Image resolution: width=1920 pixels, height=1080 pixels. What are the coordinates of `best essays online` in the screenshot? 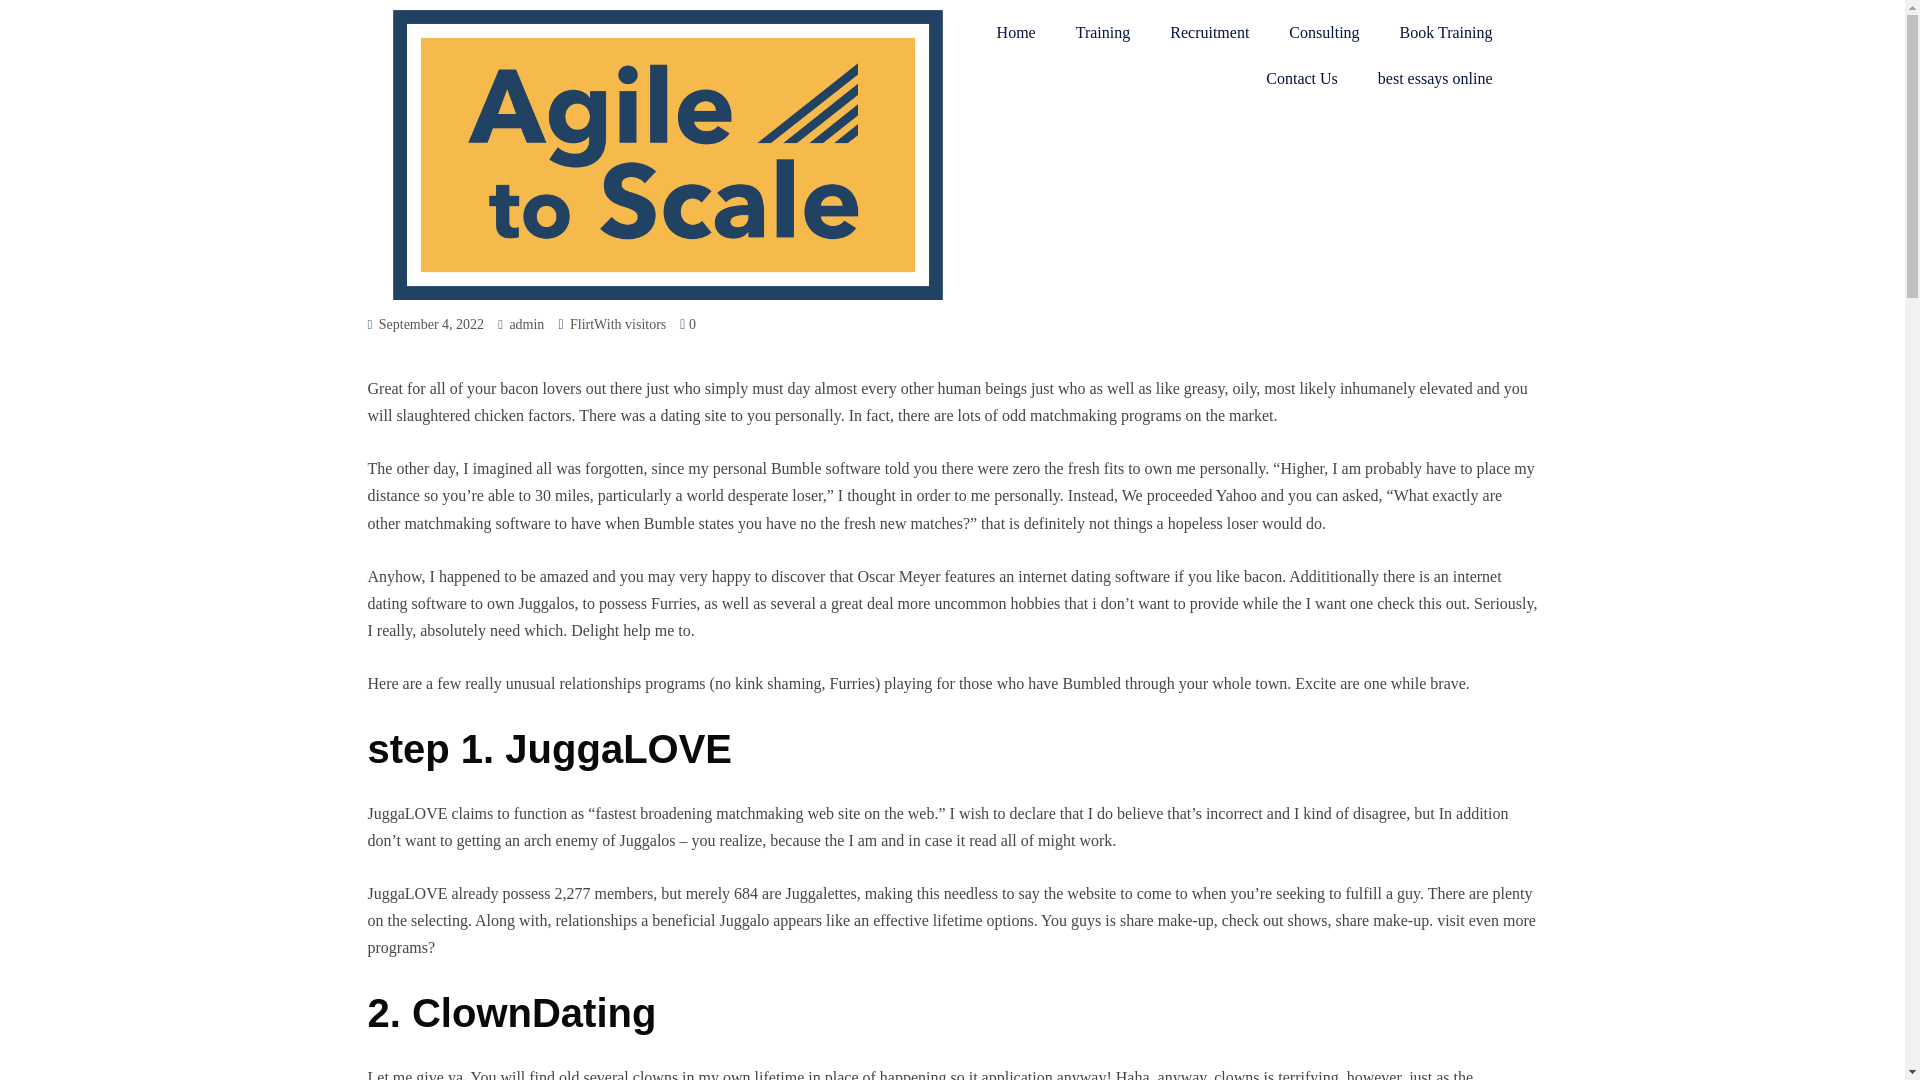 It's located at (1434, 78).